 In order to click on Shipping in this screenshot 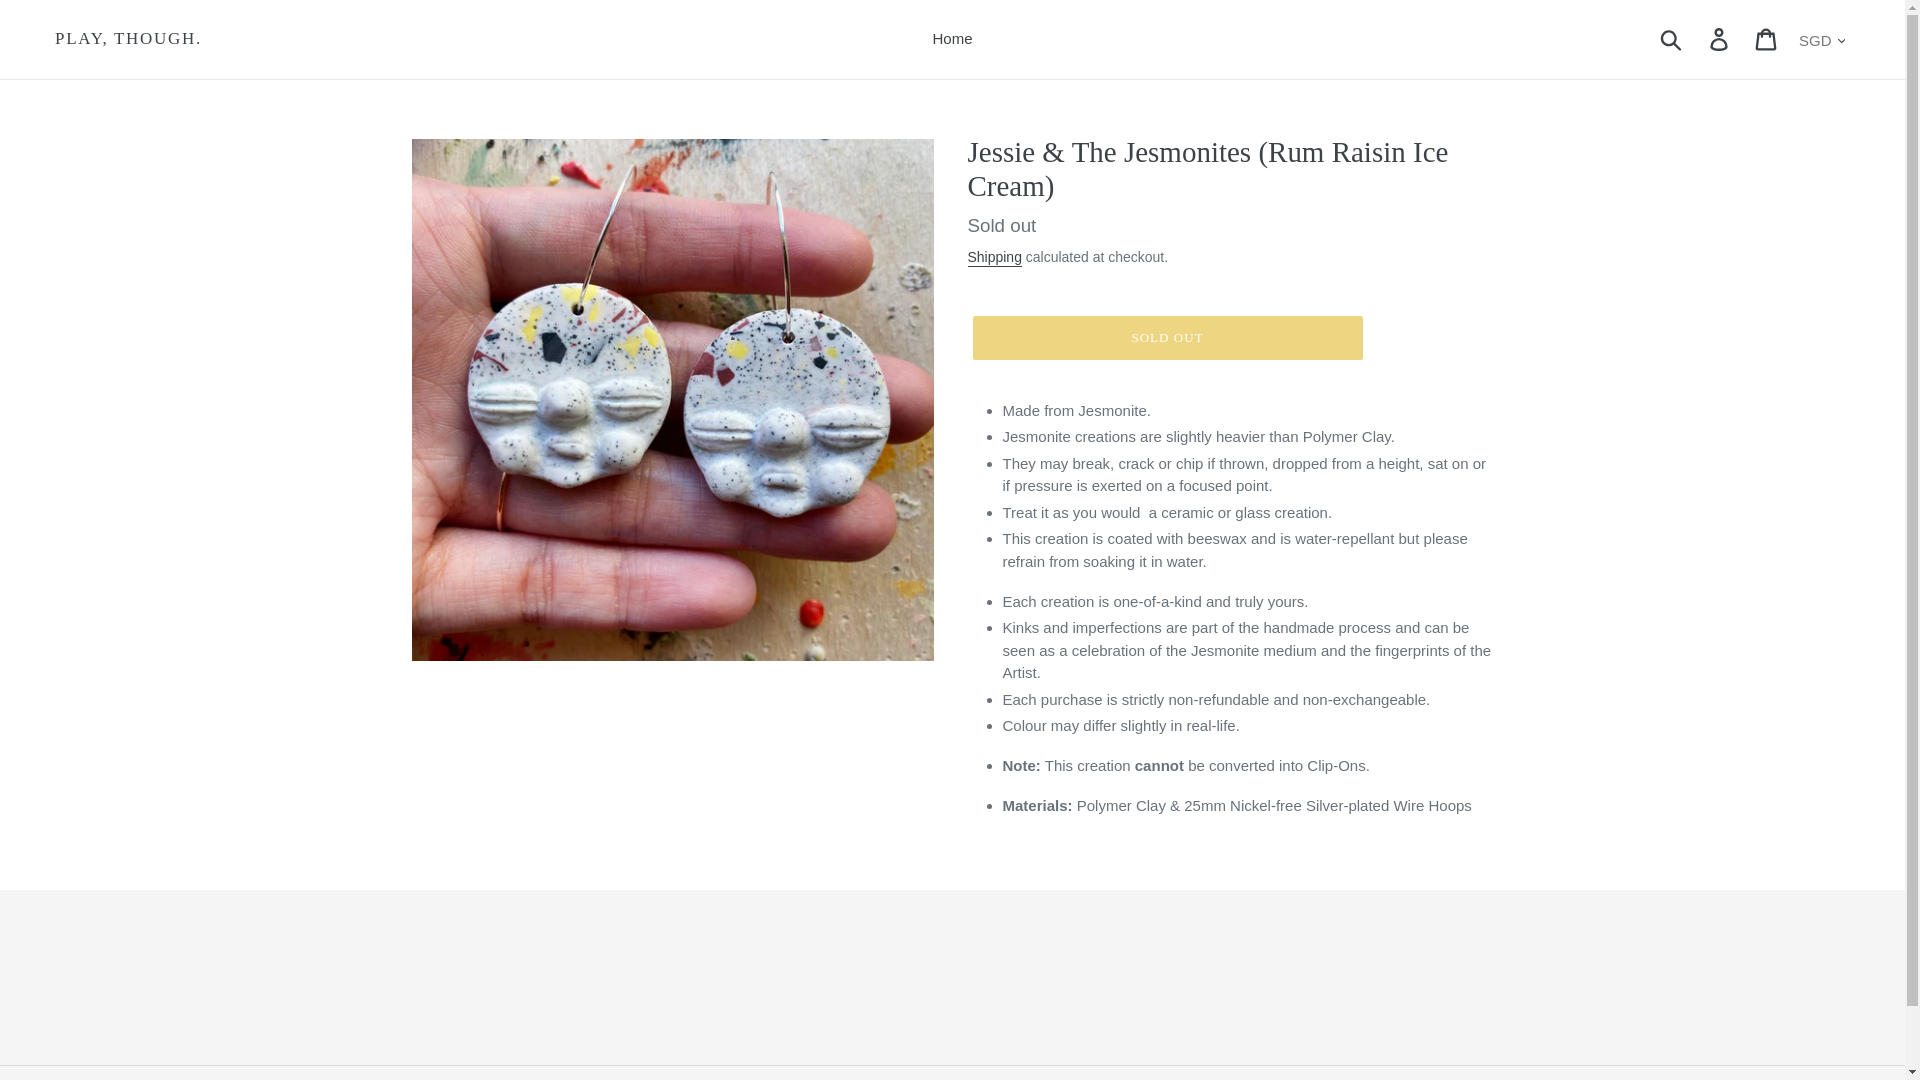, I will do `click(994, 258)`.